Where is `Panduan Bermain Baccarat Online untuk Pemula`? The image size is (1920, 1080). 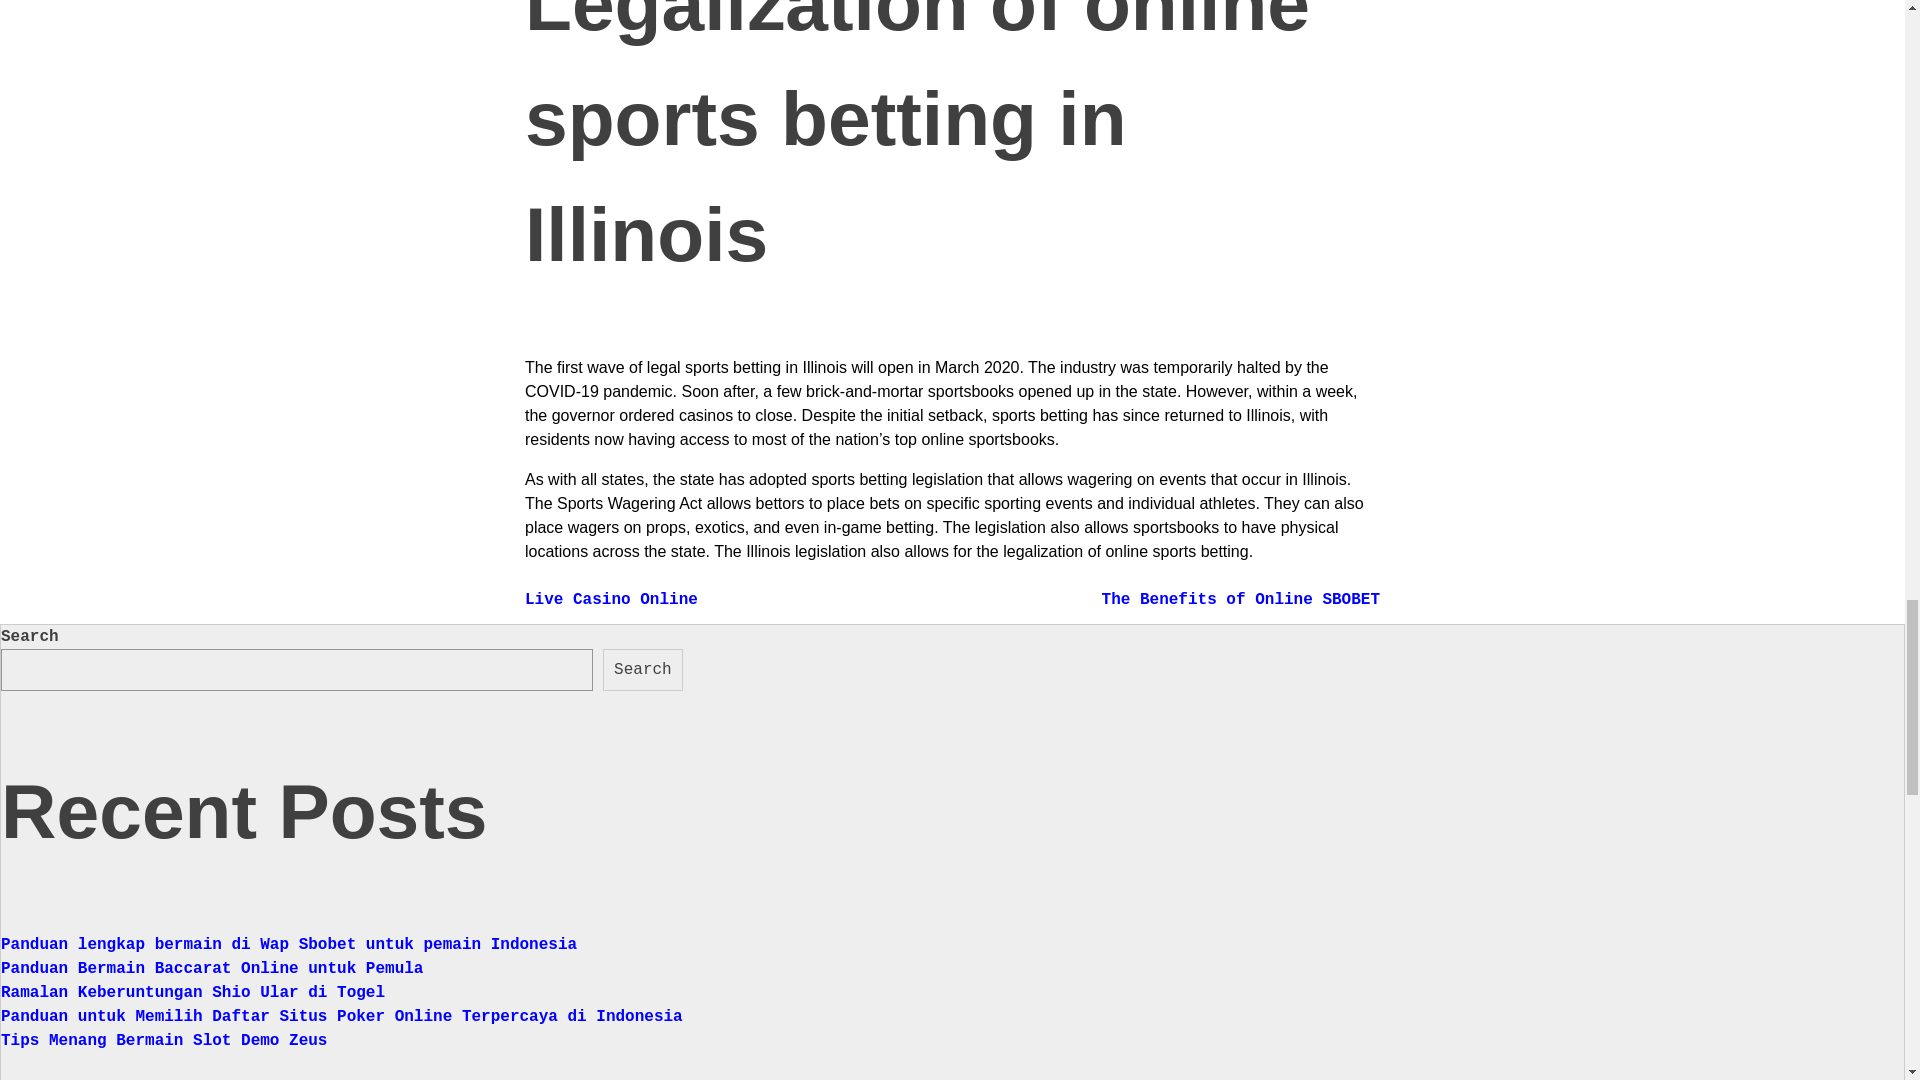
Panduan Bermain Baccarat Online untuk Pemula is located at coordinates (212, 969).